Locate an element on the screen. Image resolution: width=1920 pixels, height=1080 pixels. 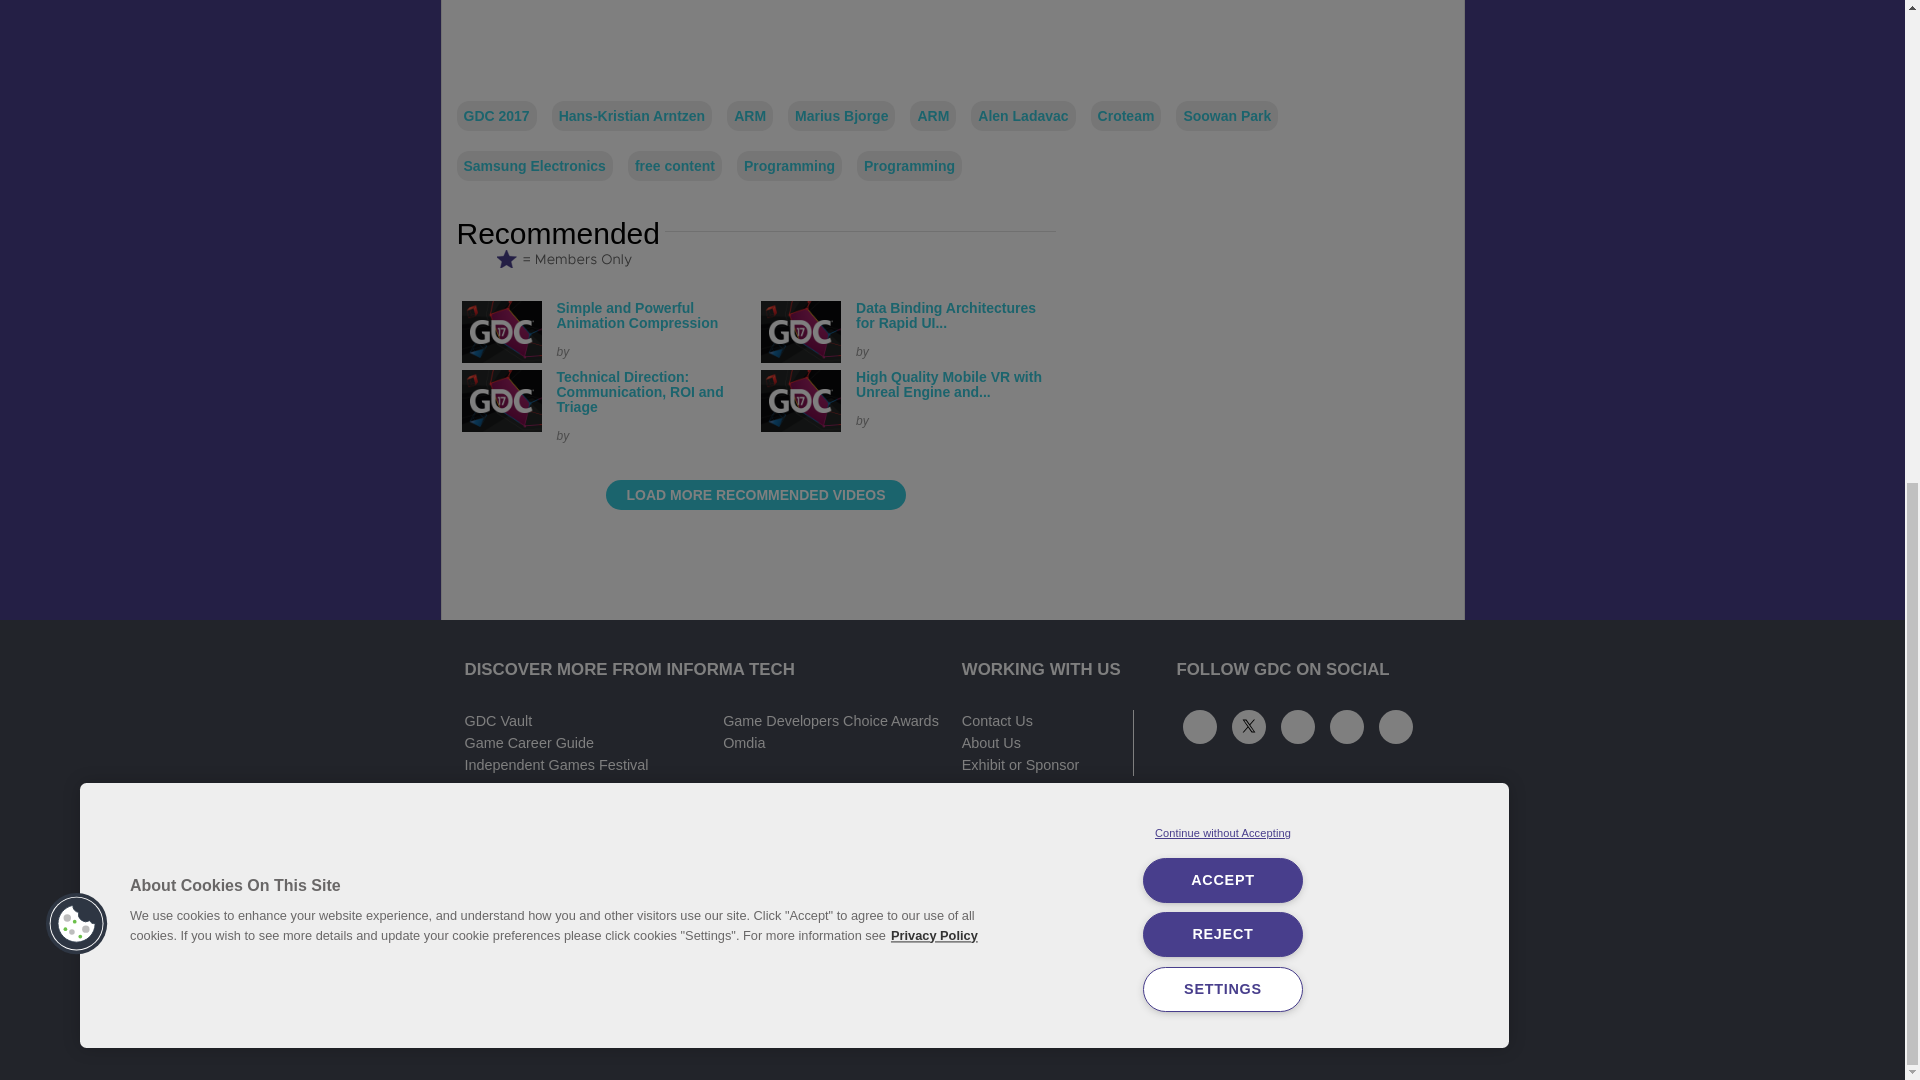
Simple and Powerful Animation Compression is located at coordinates (637, 315).